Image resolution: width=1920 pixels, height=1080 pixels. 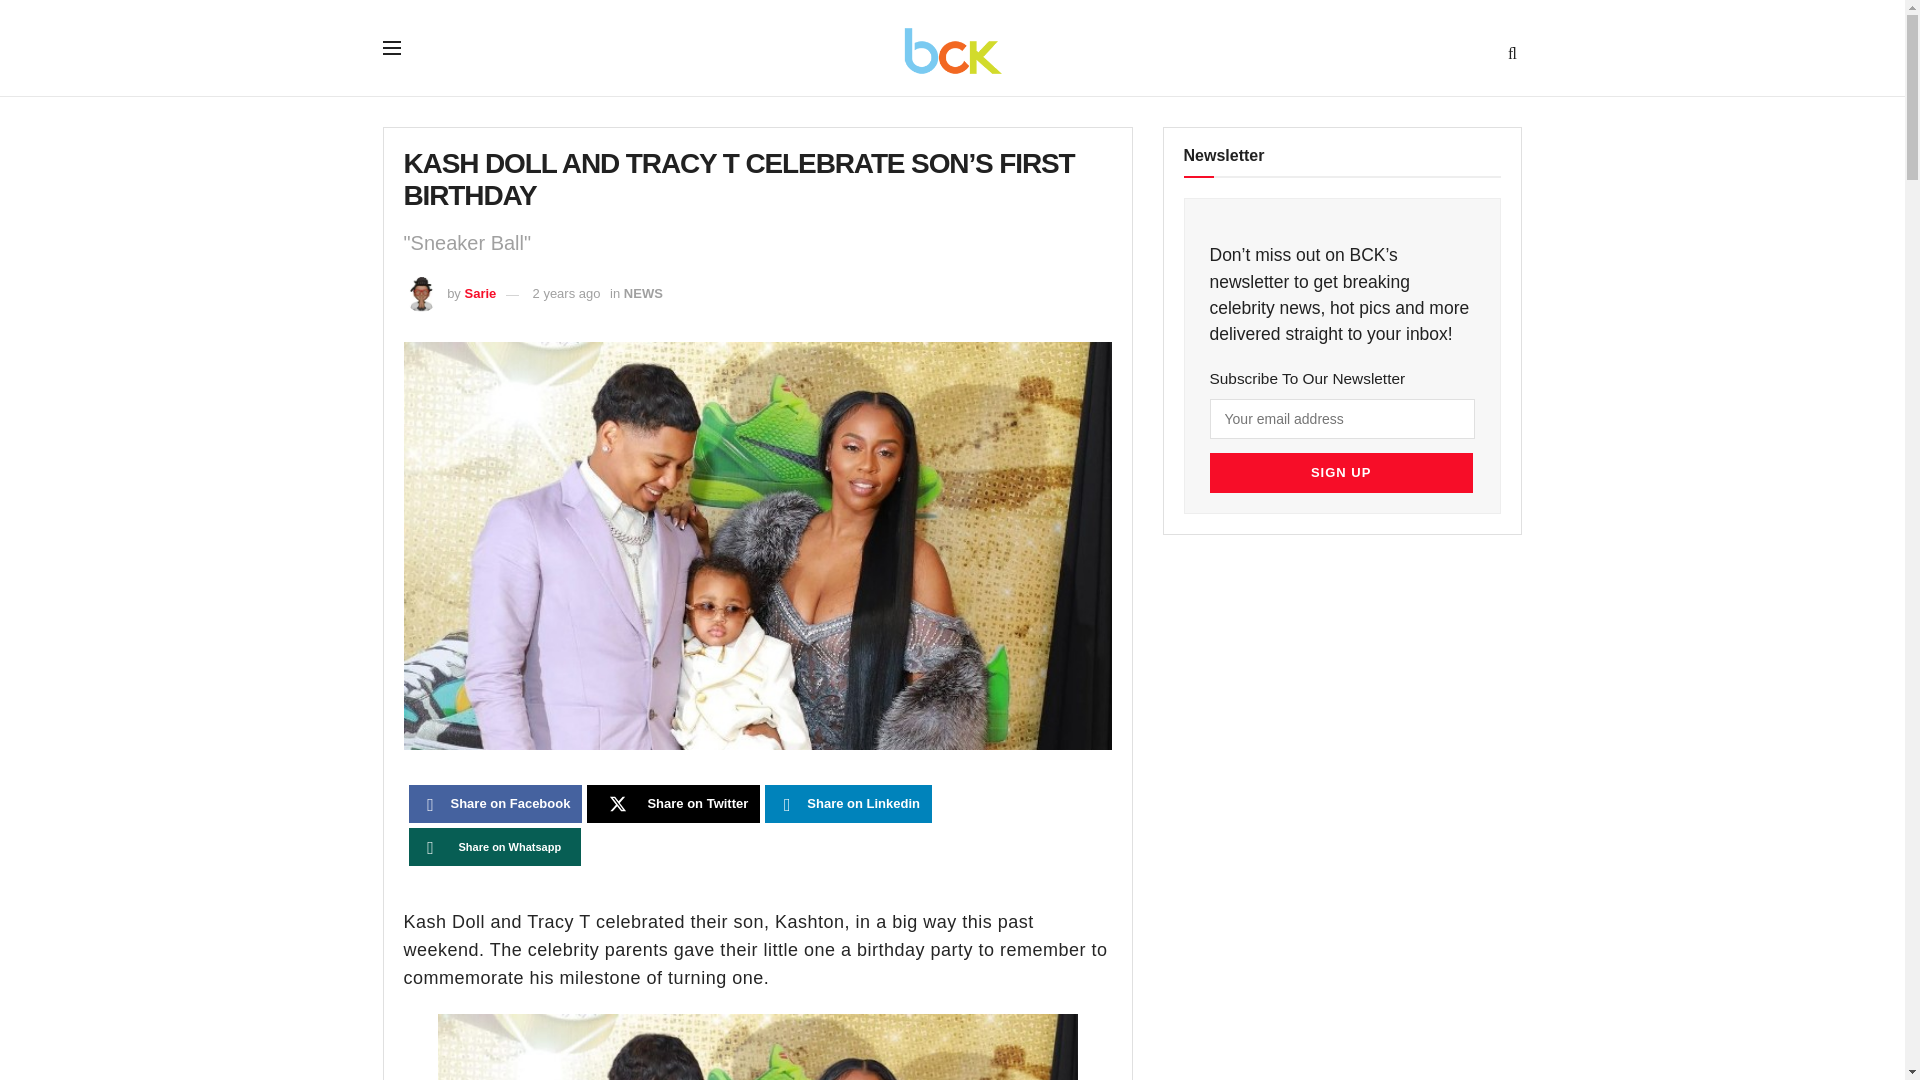 I want to click on Sarie, so click(x=480, y=294).